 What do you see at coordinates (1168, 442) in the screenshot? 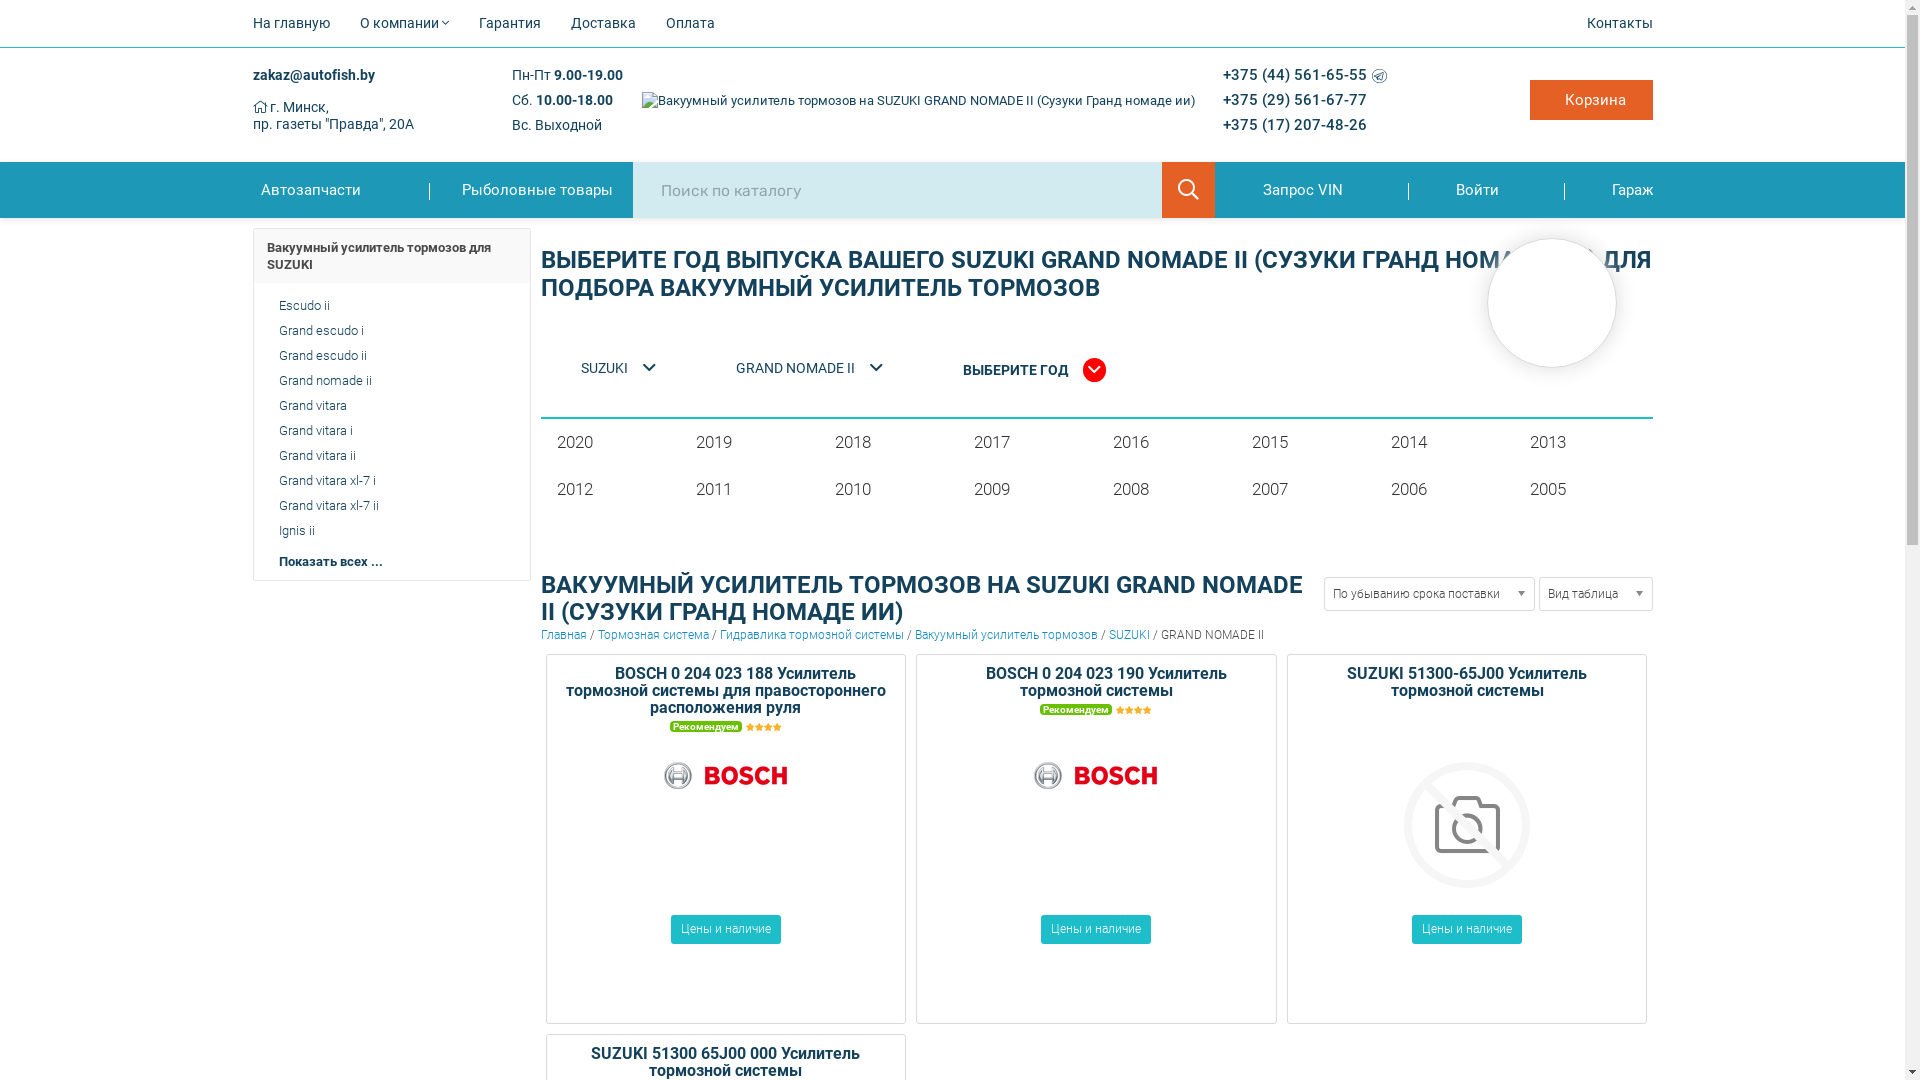
I see `2016` at bounding box center [1168, 442].